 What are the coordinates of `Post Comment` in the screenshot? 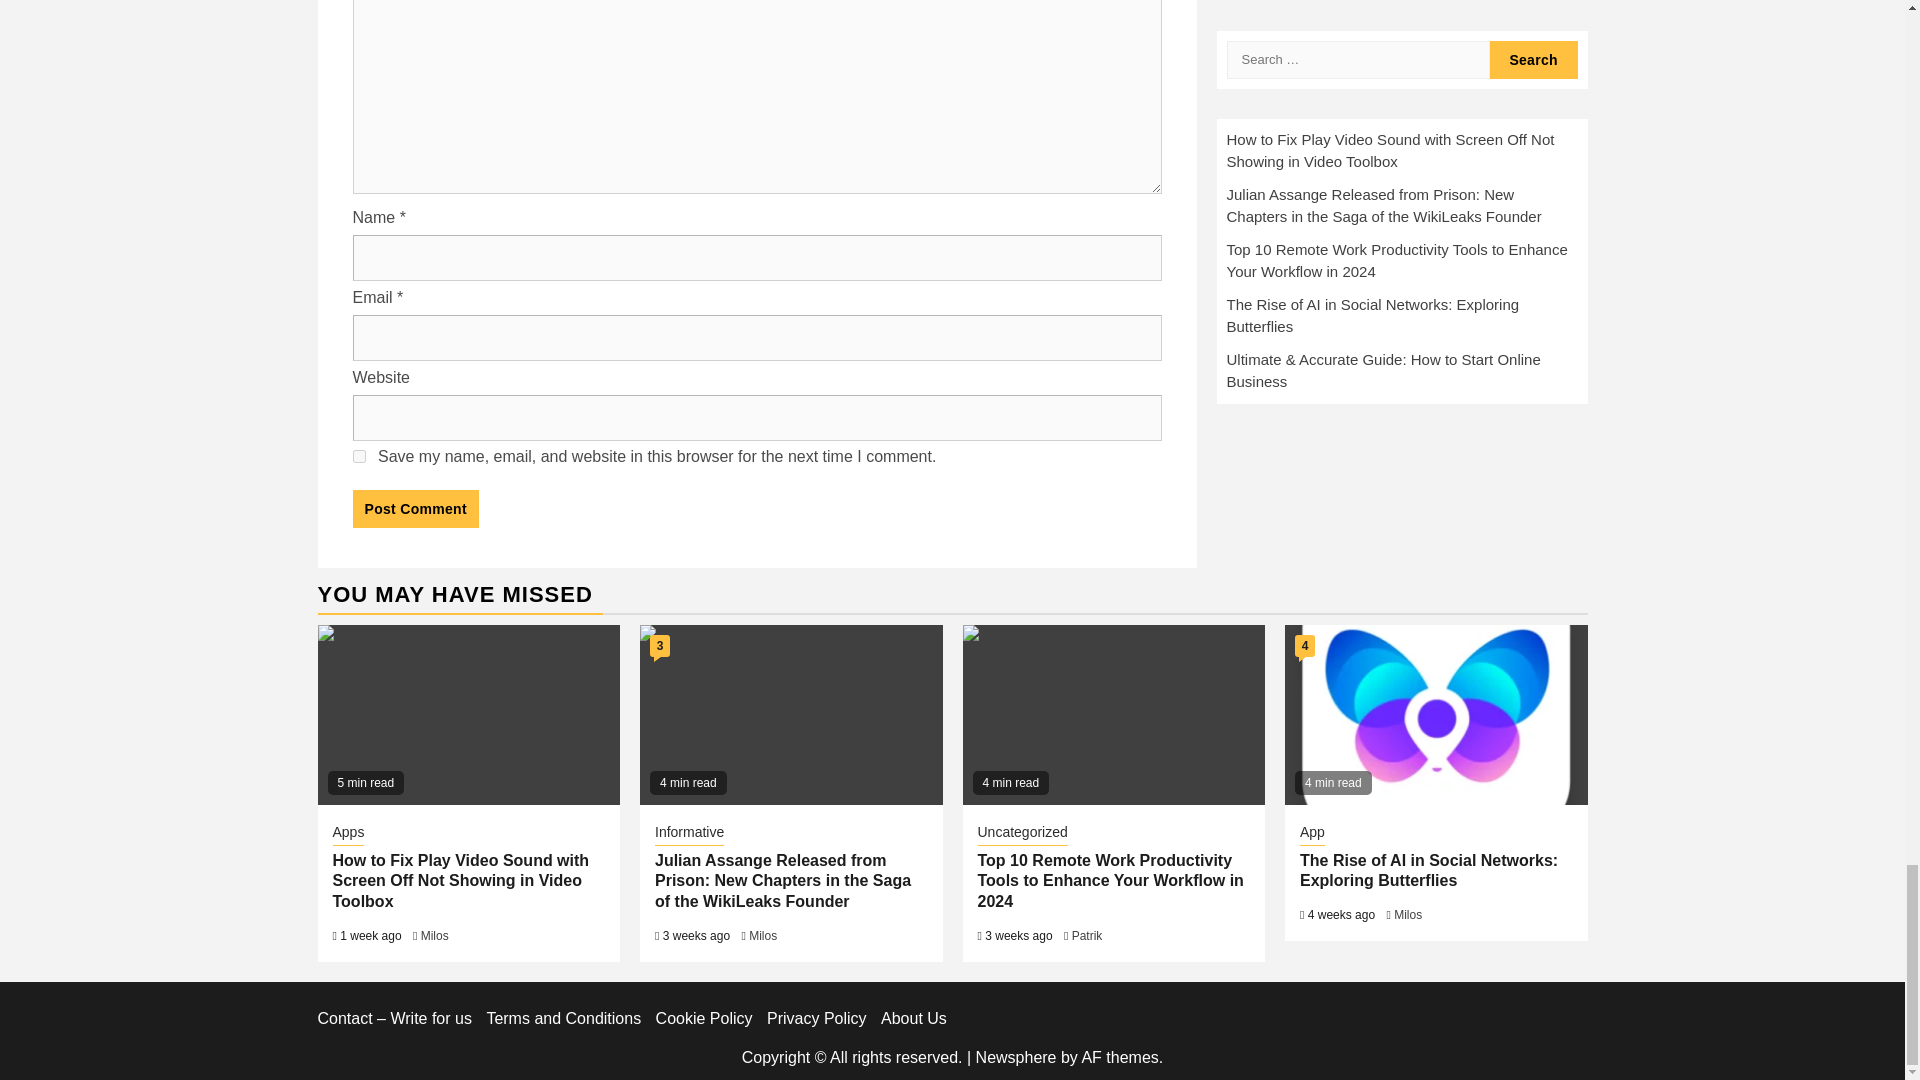 It's located at (414, 509).